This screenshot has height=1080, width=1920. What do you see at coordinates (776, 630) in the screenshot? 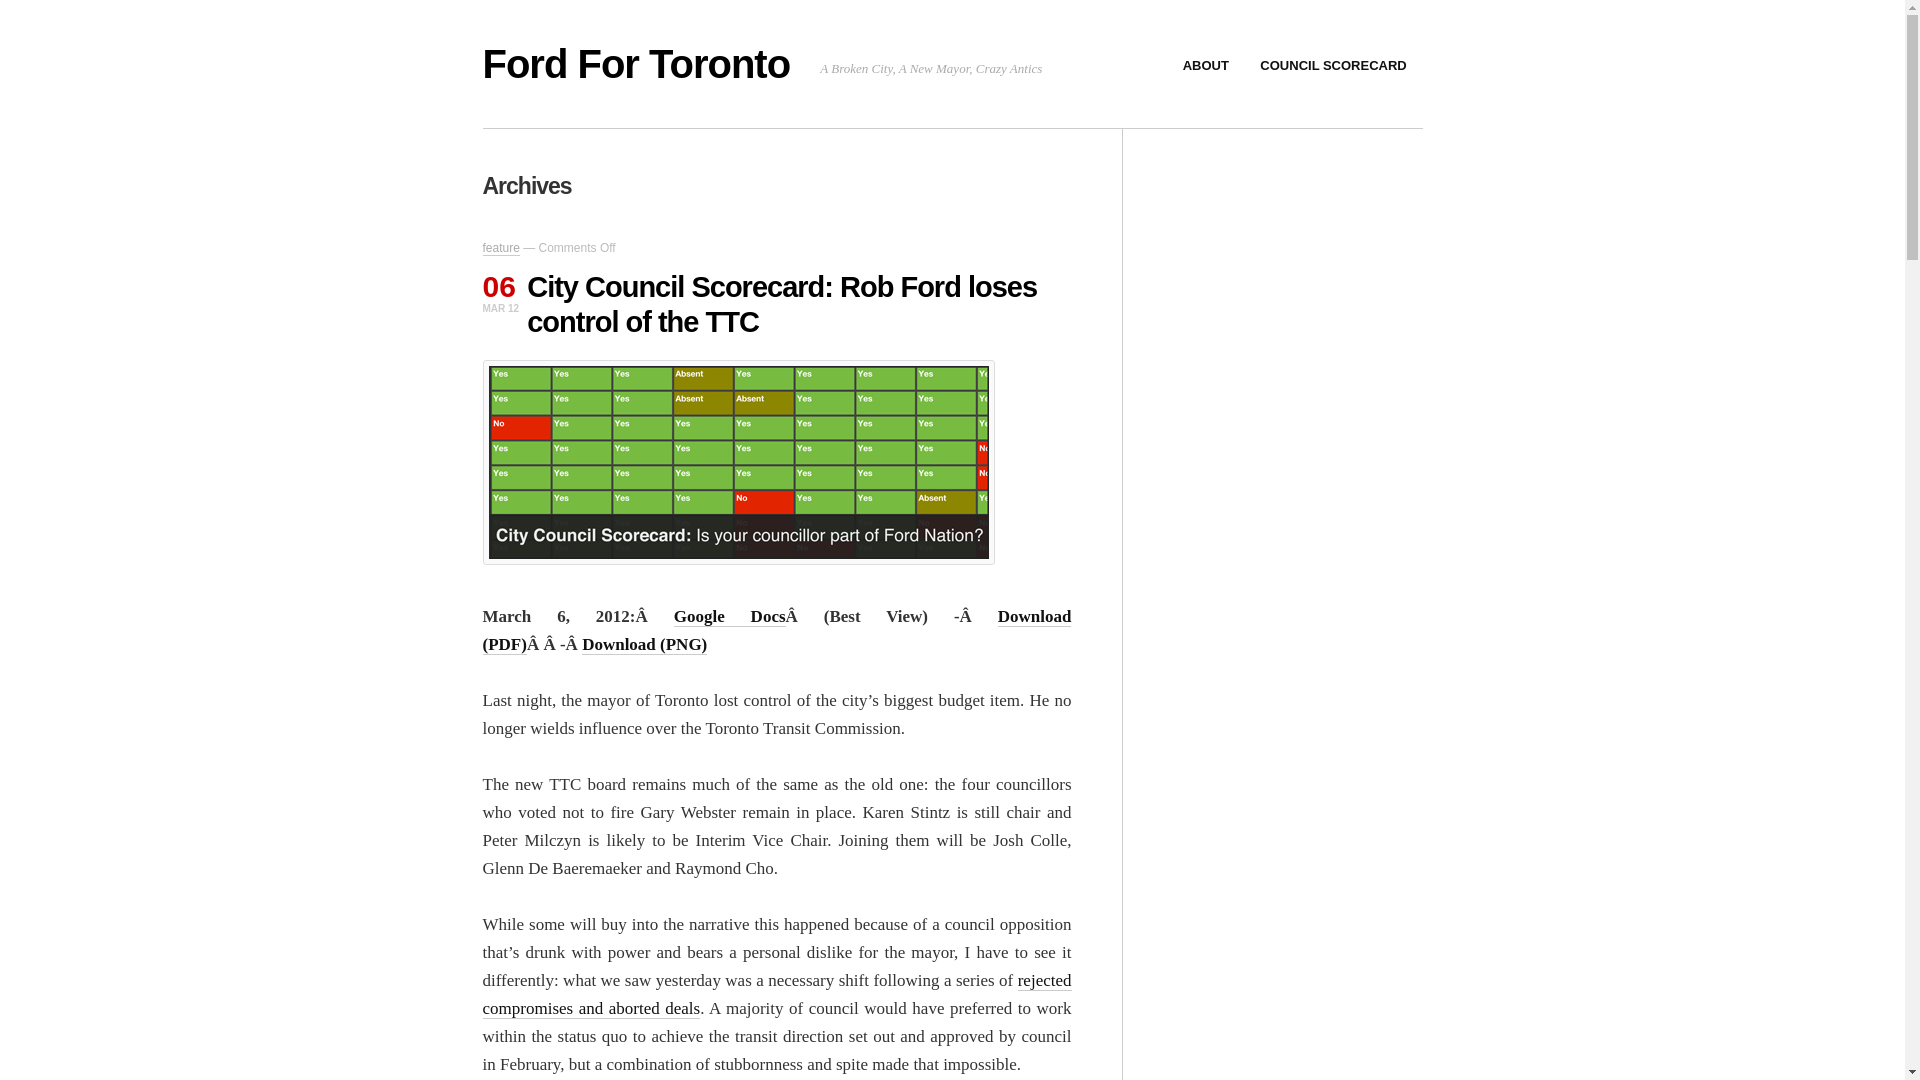
I see `TO Council Scorecard - March 6, 2012` at bounding box center [776, 630].